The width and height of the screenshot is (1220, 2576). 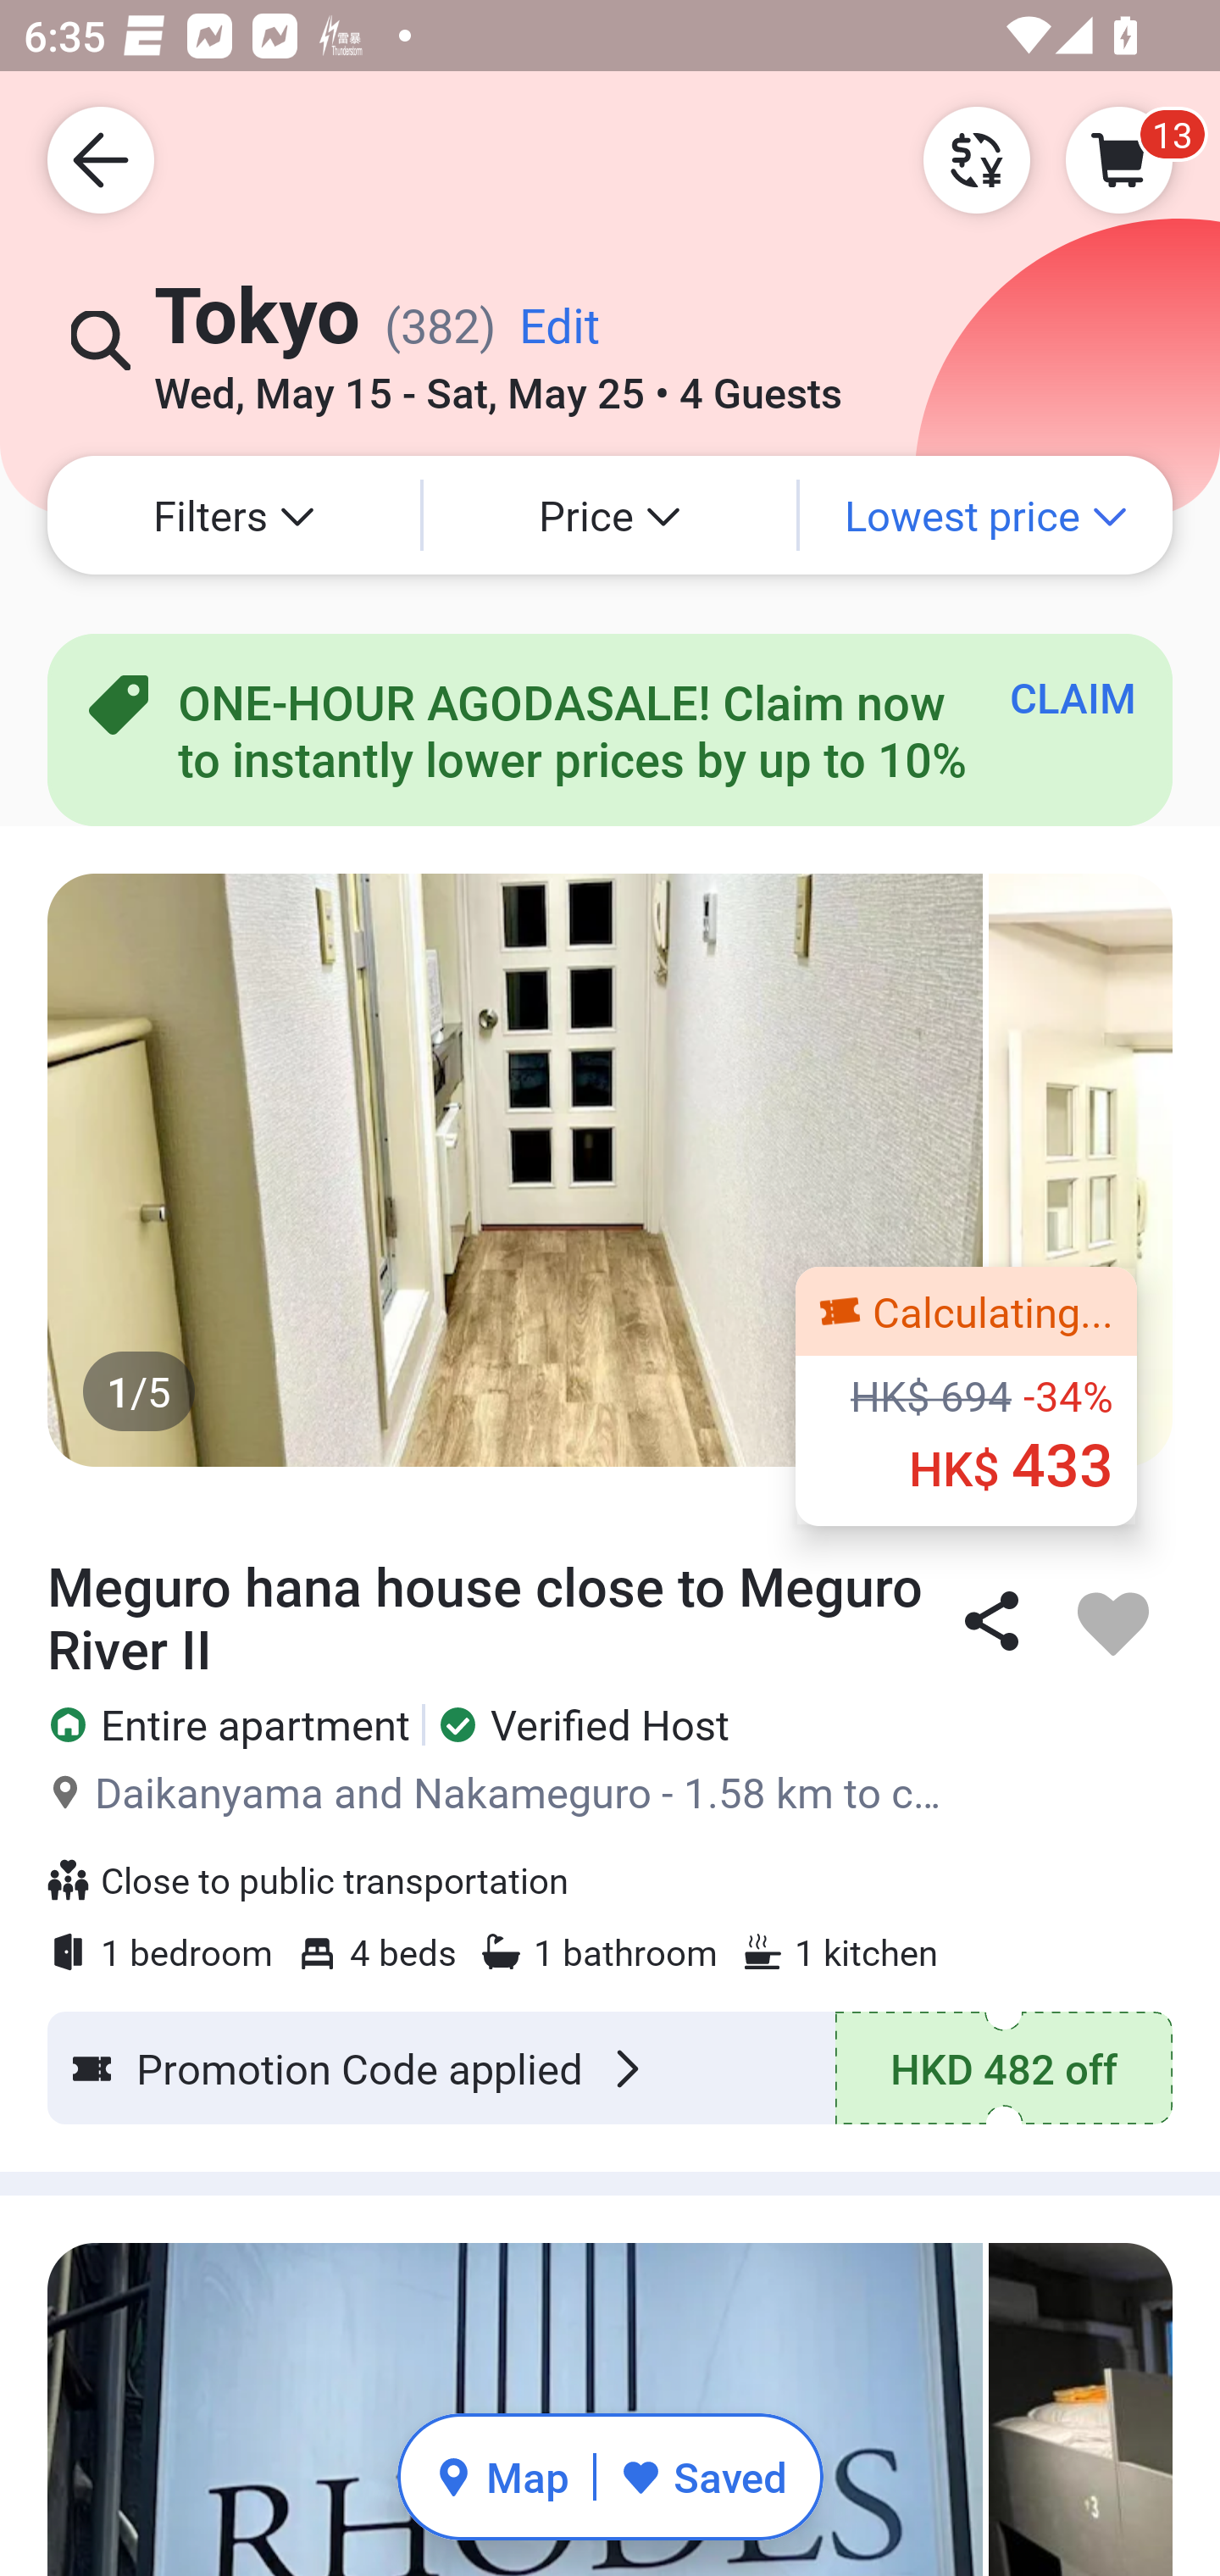 I want to click on Map, so click(x=502, y=2476).